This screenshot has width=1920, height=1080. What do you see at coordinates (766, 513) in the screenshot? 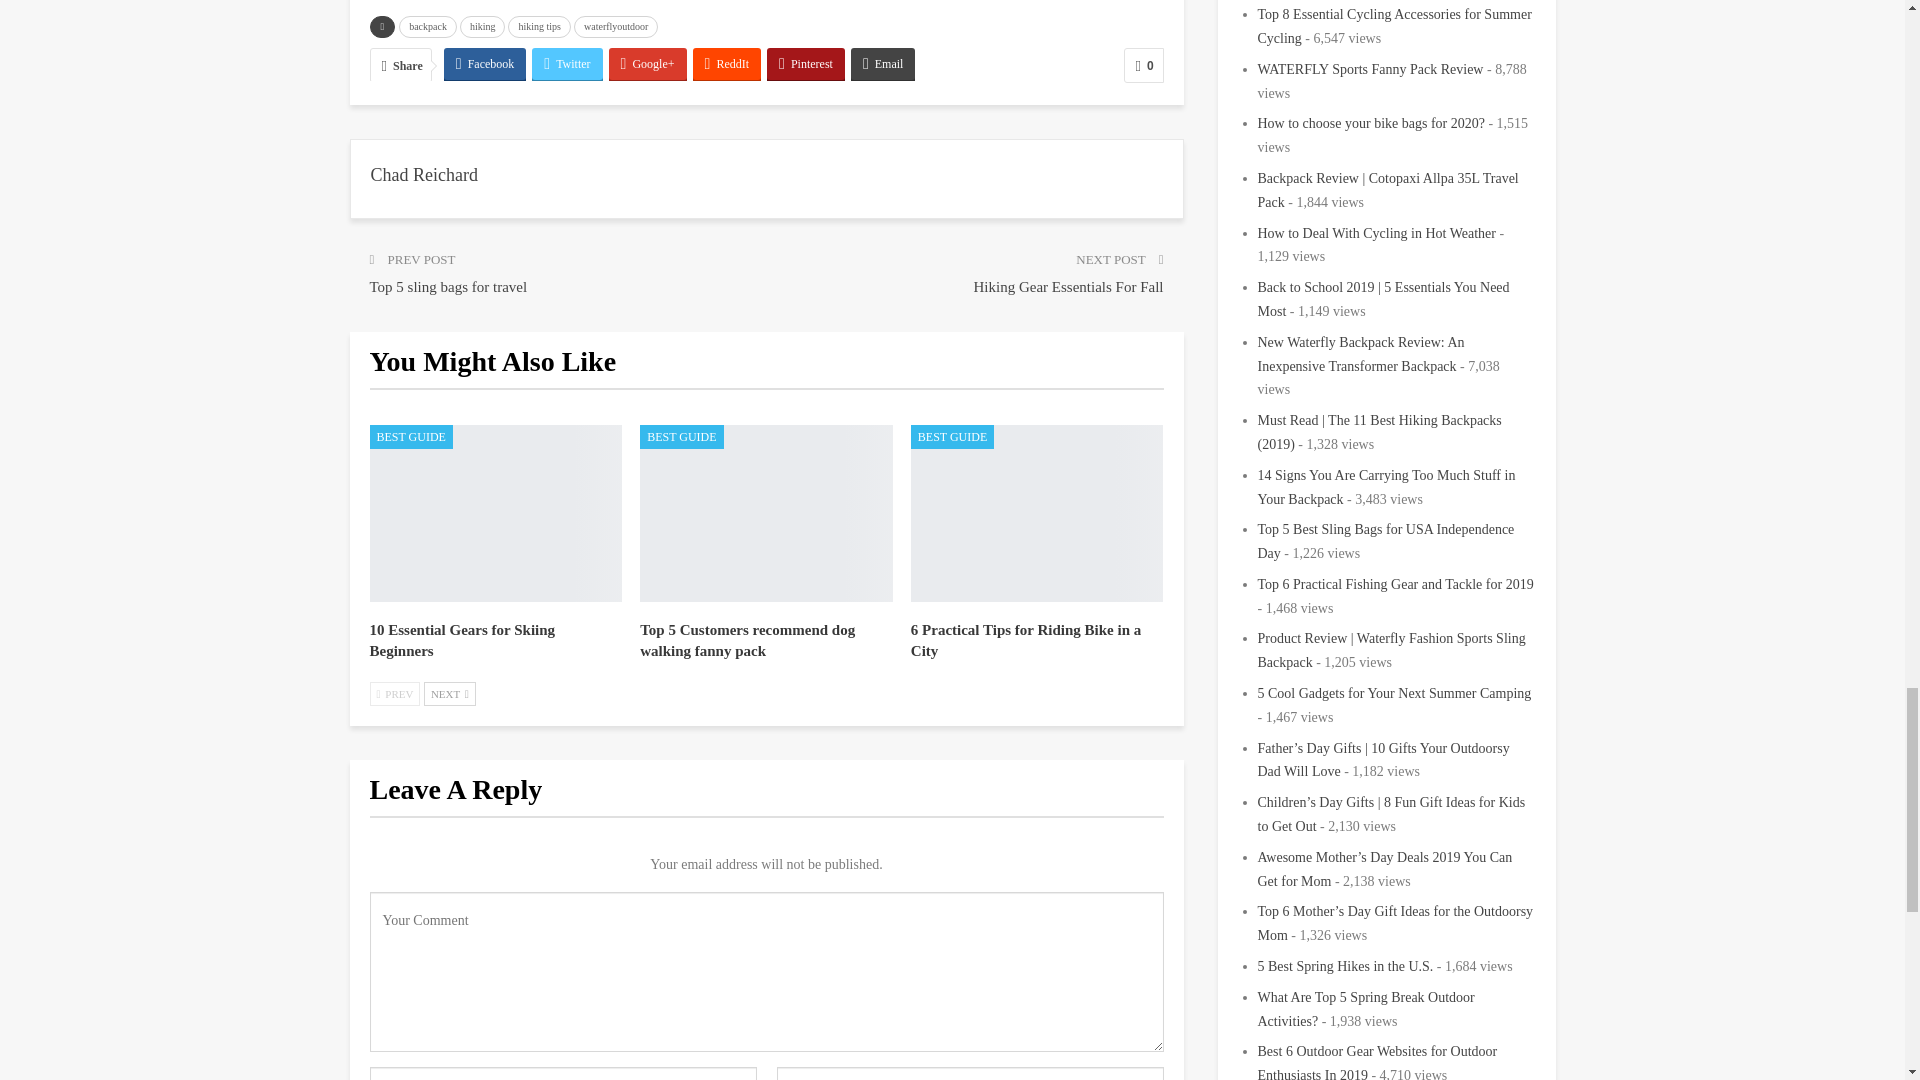
I see `Top 5 Customers recommend dog walking fanny pack` at bounding box center [766, 513].